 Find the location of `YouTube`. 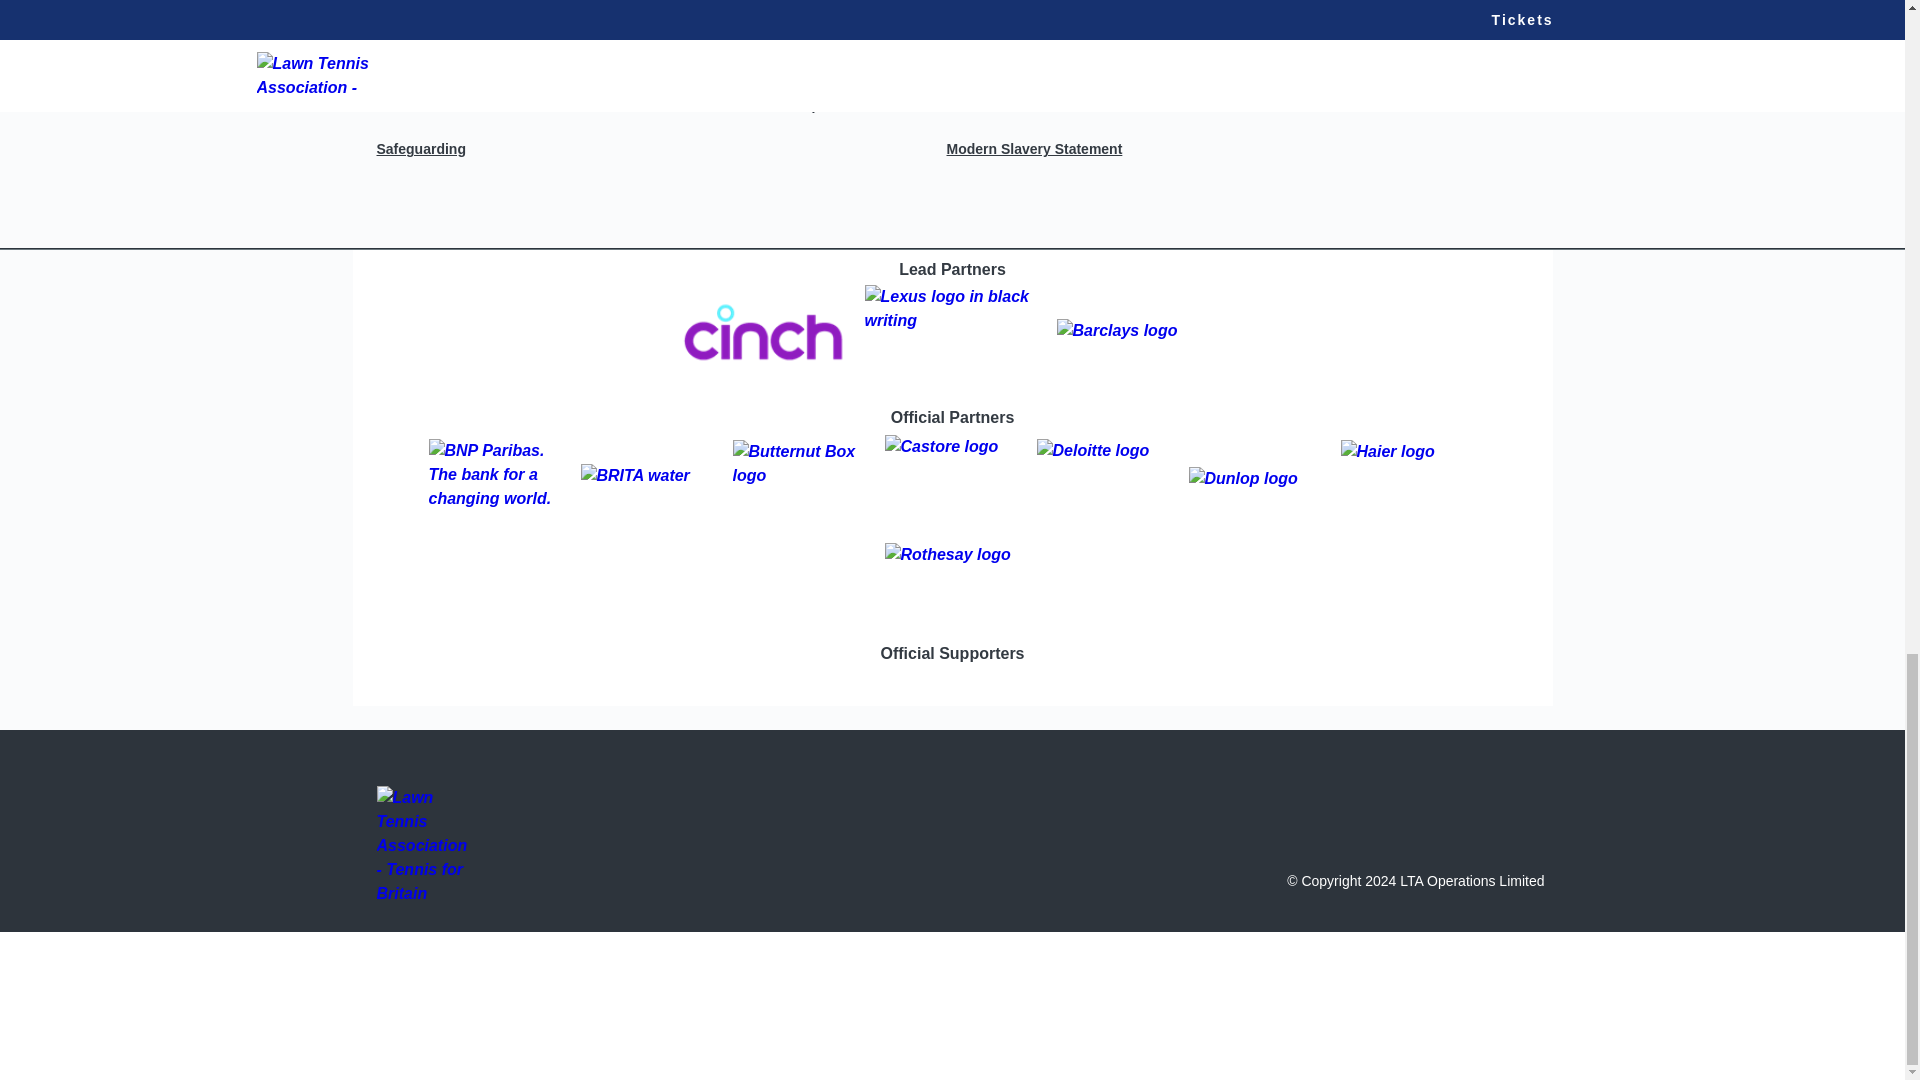

YouTube is located at coordinates (1333, 23).